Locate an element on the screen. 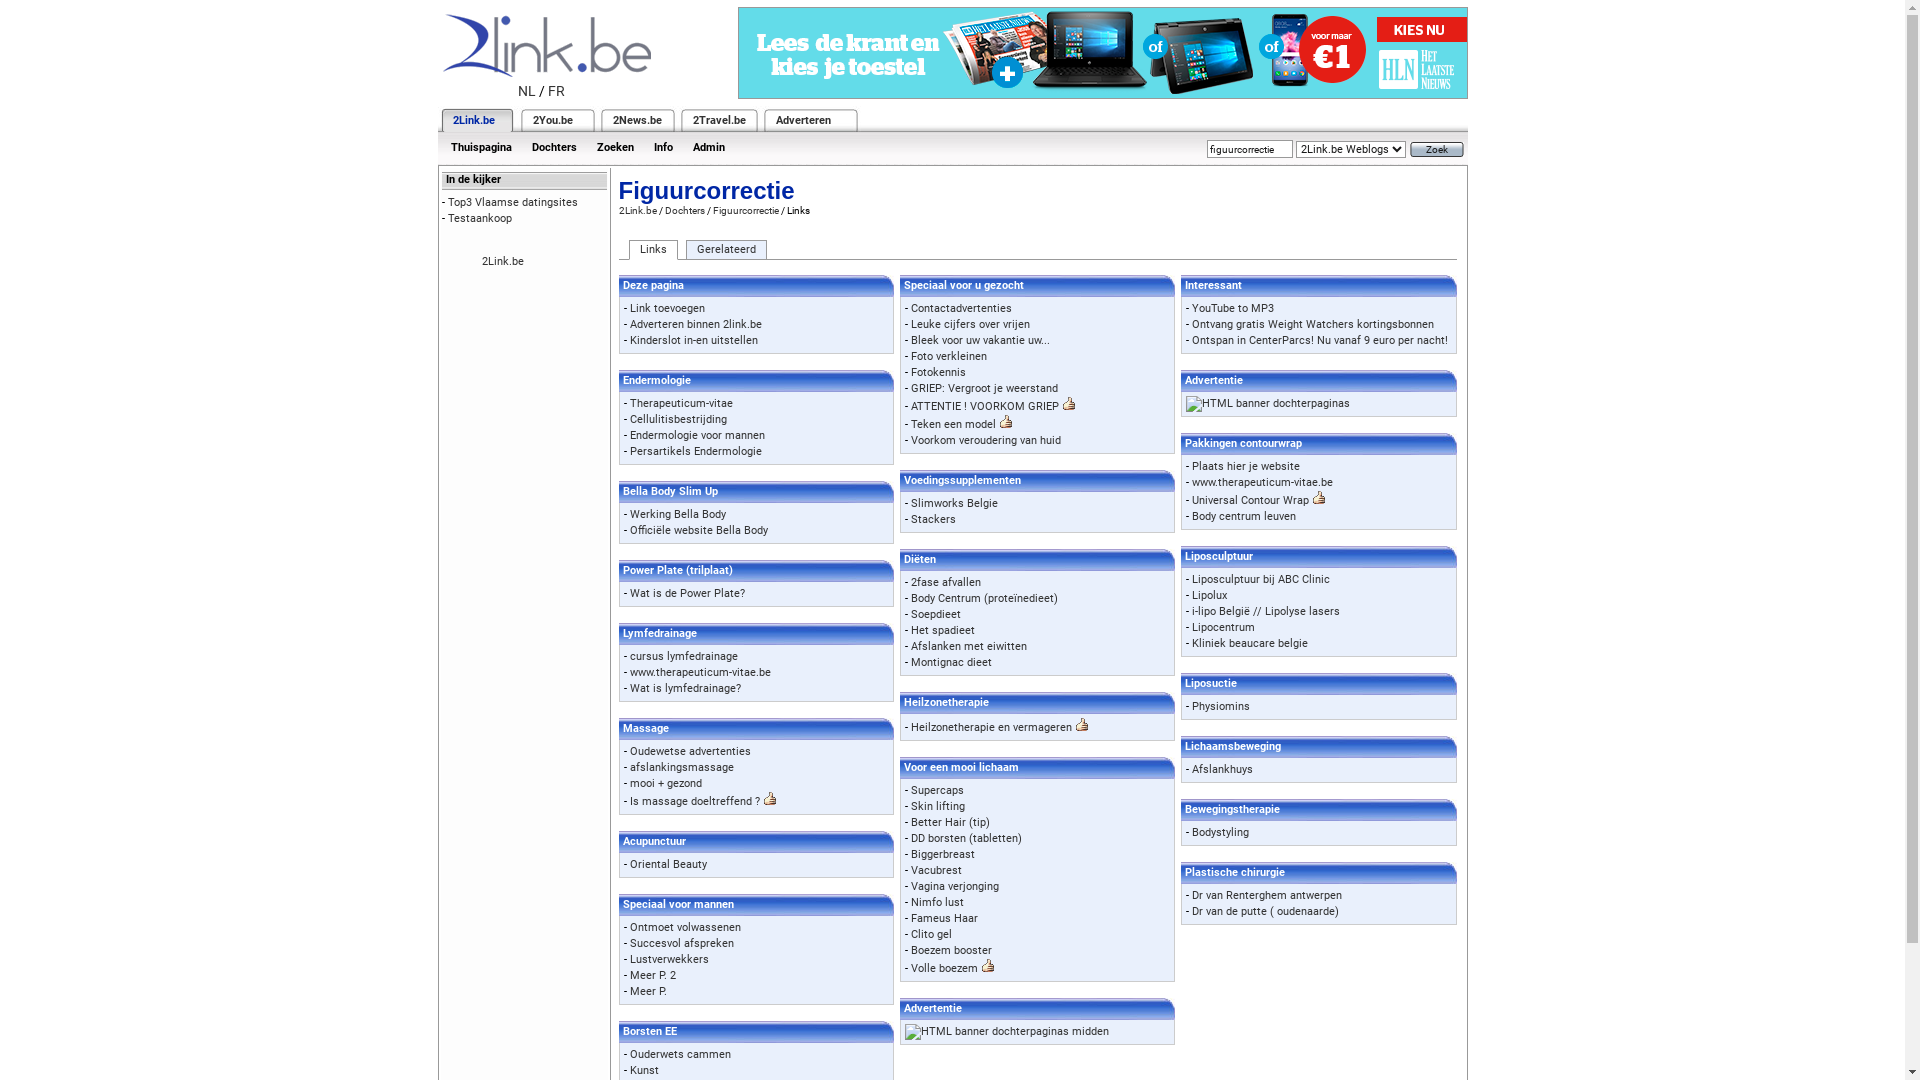  Adverteren is located at coordinates (804, 120).